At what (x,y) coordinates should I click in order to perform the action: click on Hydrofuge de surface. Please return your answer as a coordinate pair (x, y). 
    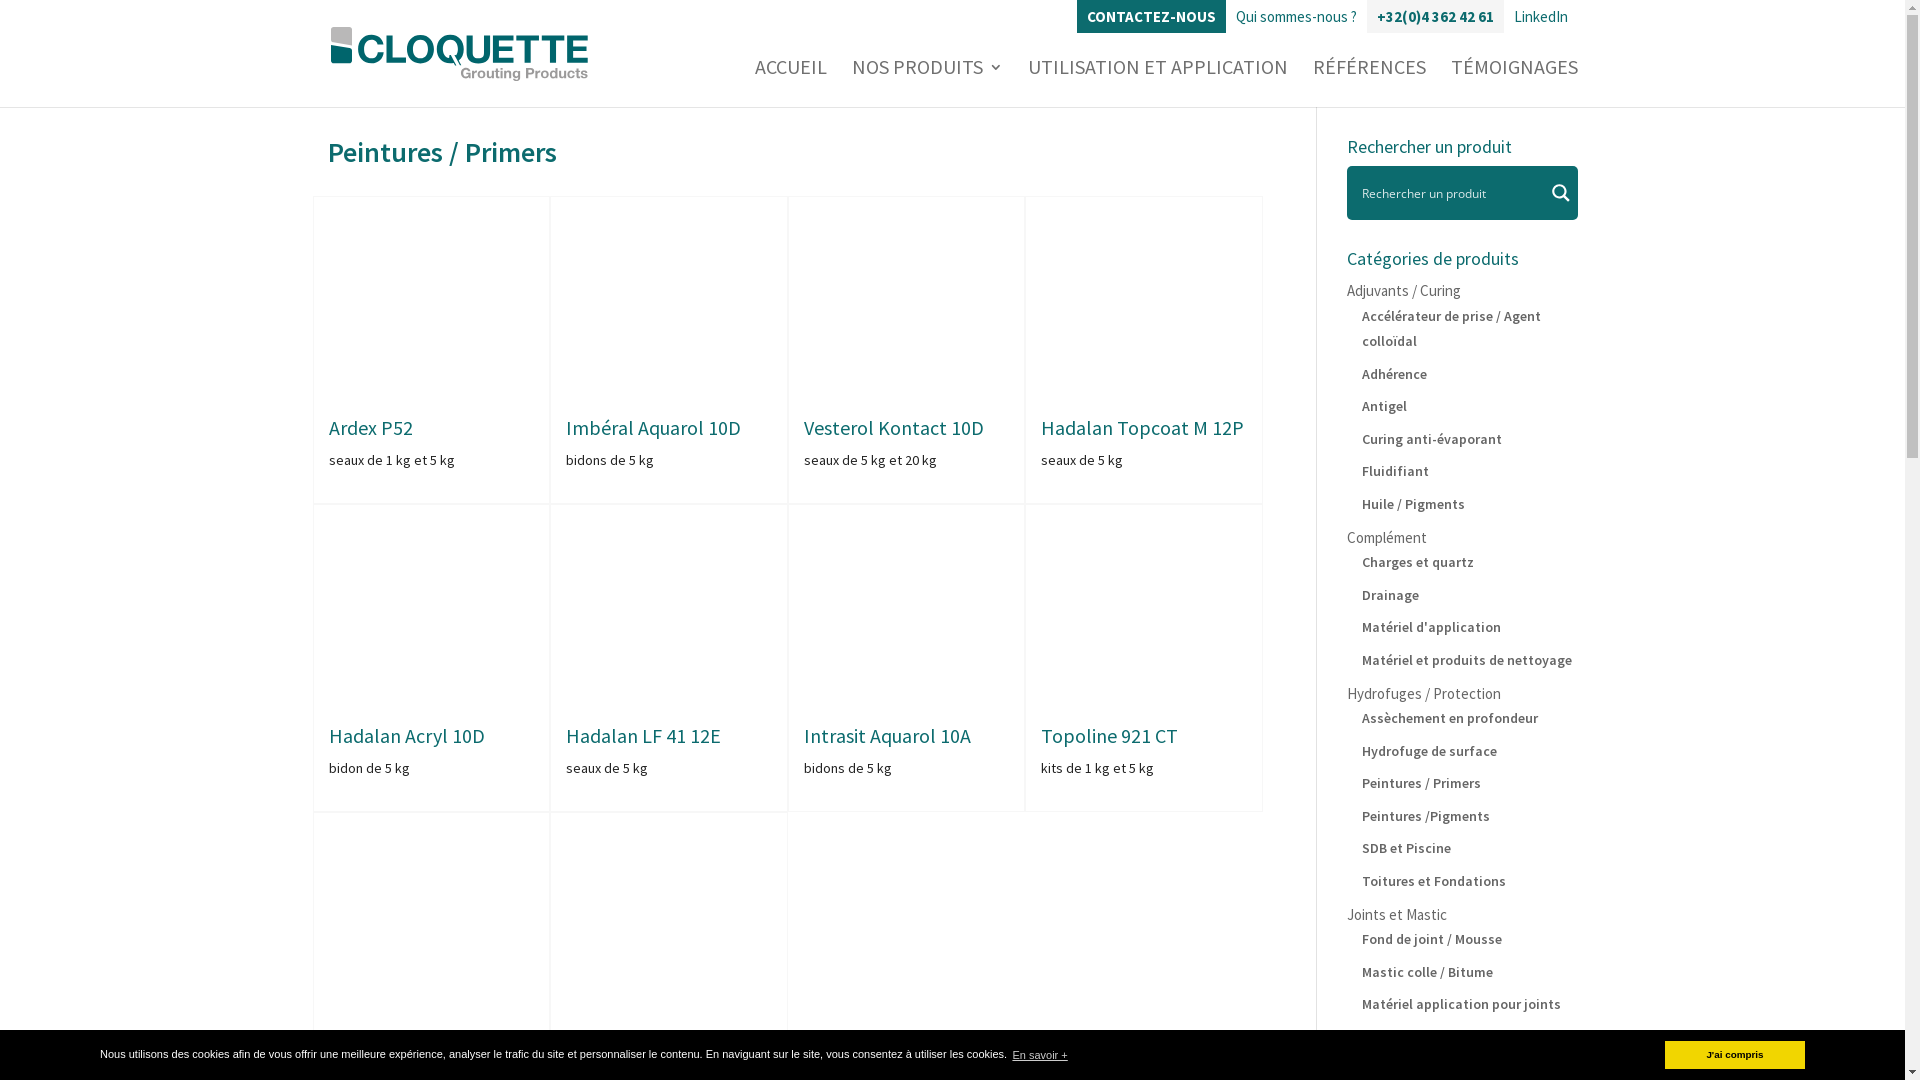
    Looking at the image, I should click on (1430, 751).